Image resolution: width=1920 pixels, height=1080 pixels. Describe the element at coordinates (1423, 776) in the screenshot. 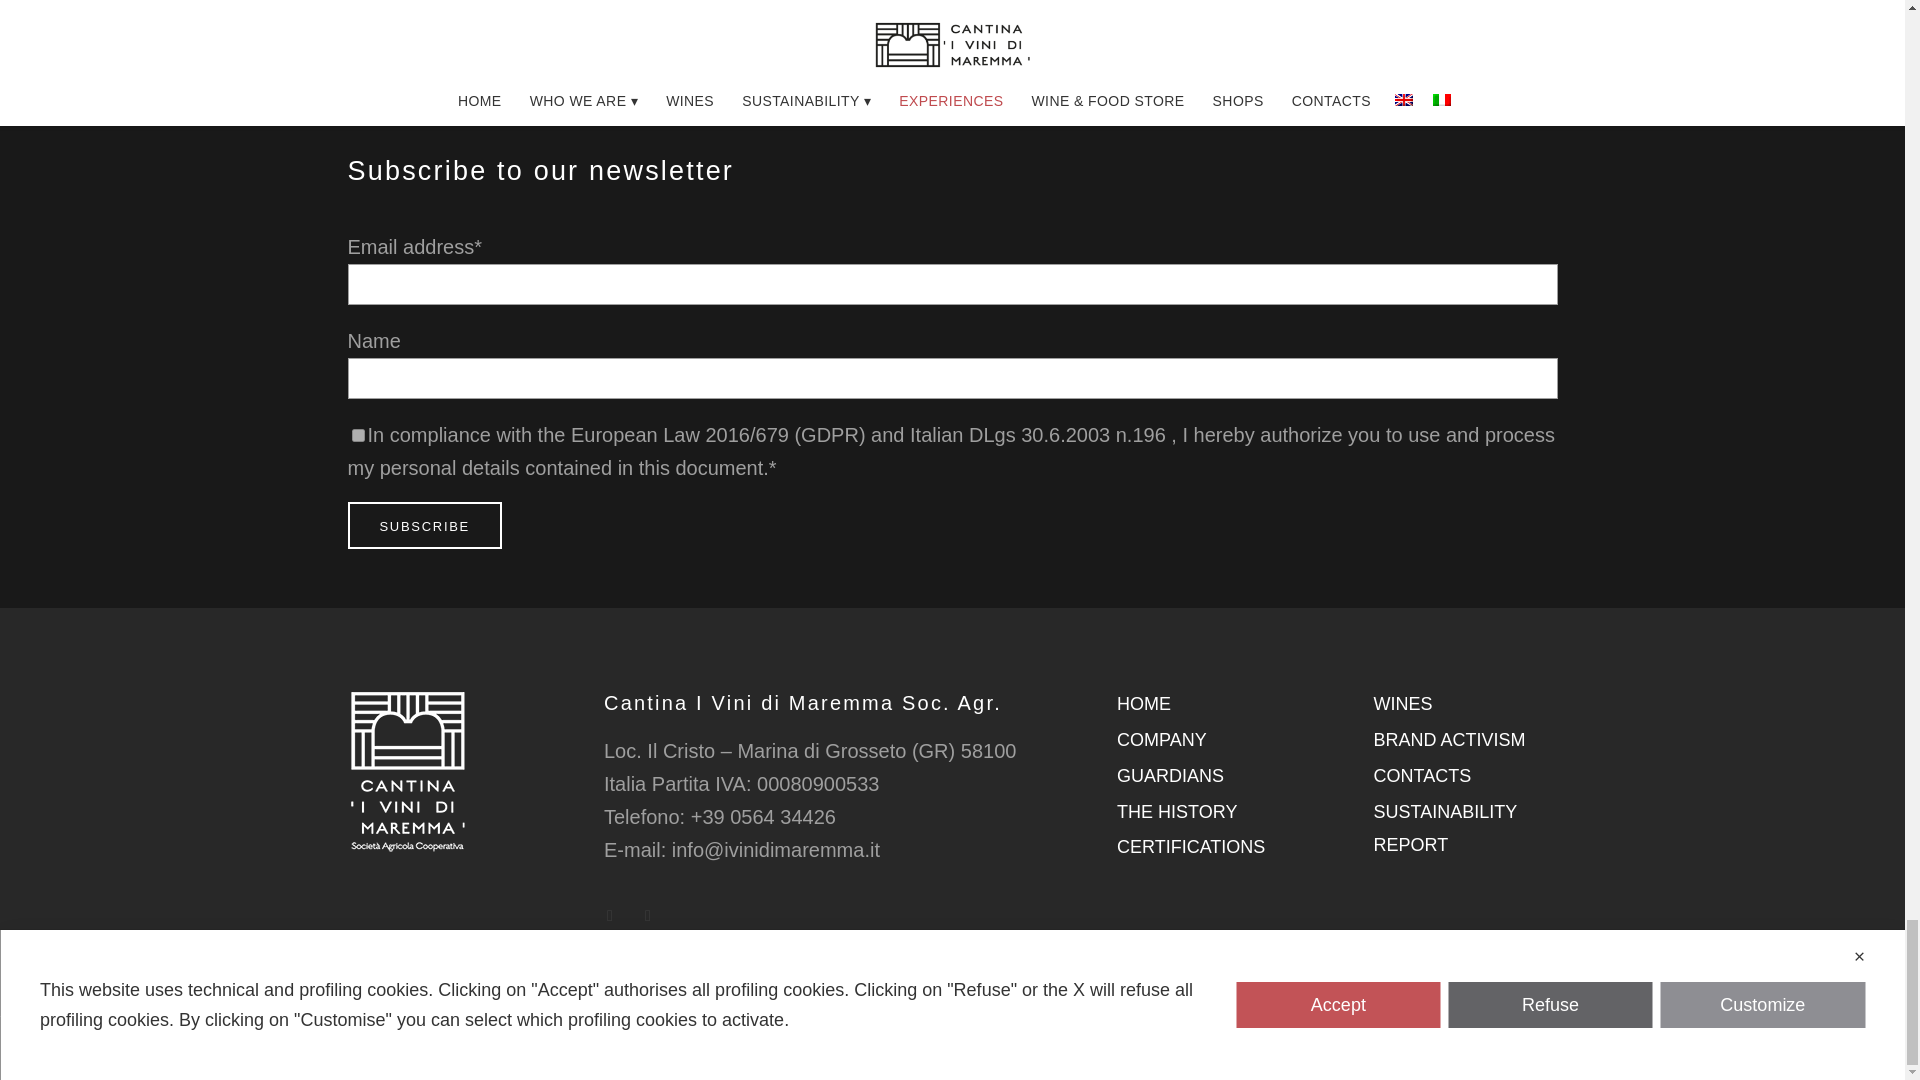

I see `CONTACTS` at that location.